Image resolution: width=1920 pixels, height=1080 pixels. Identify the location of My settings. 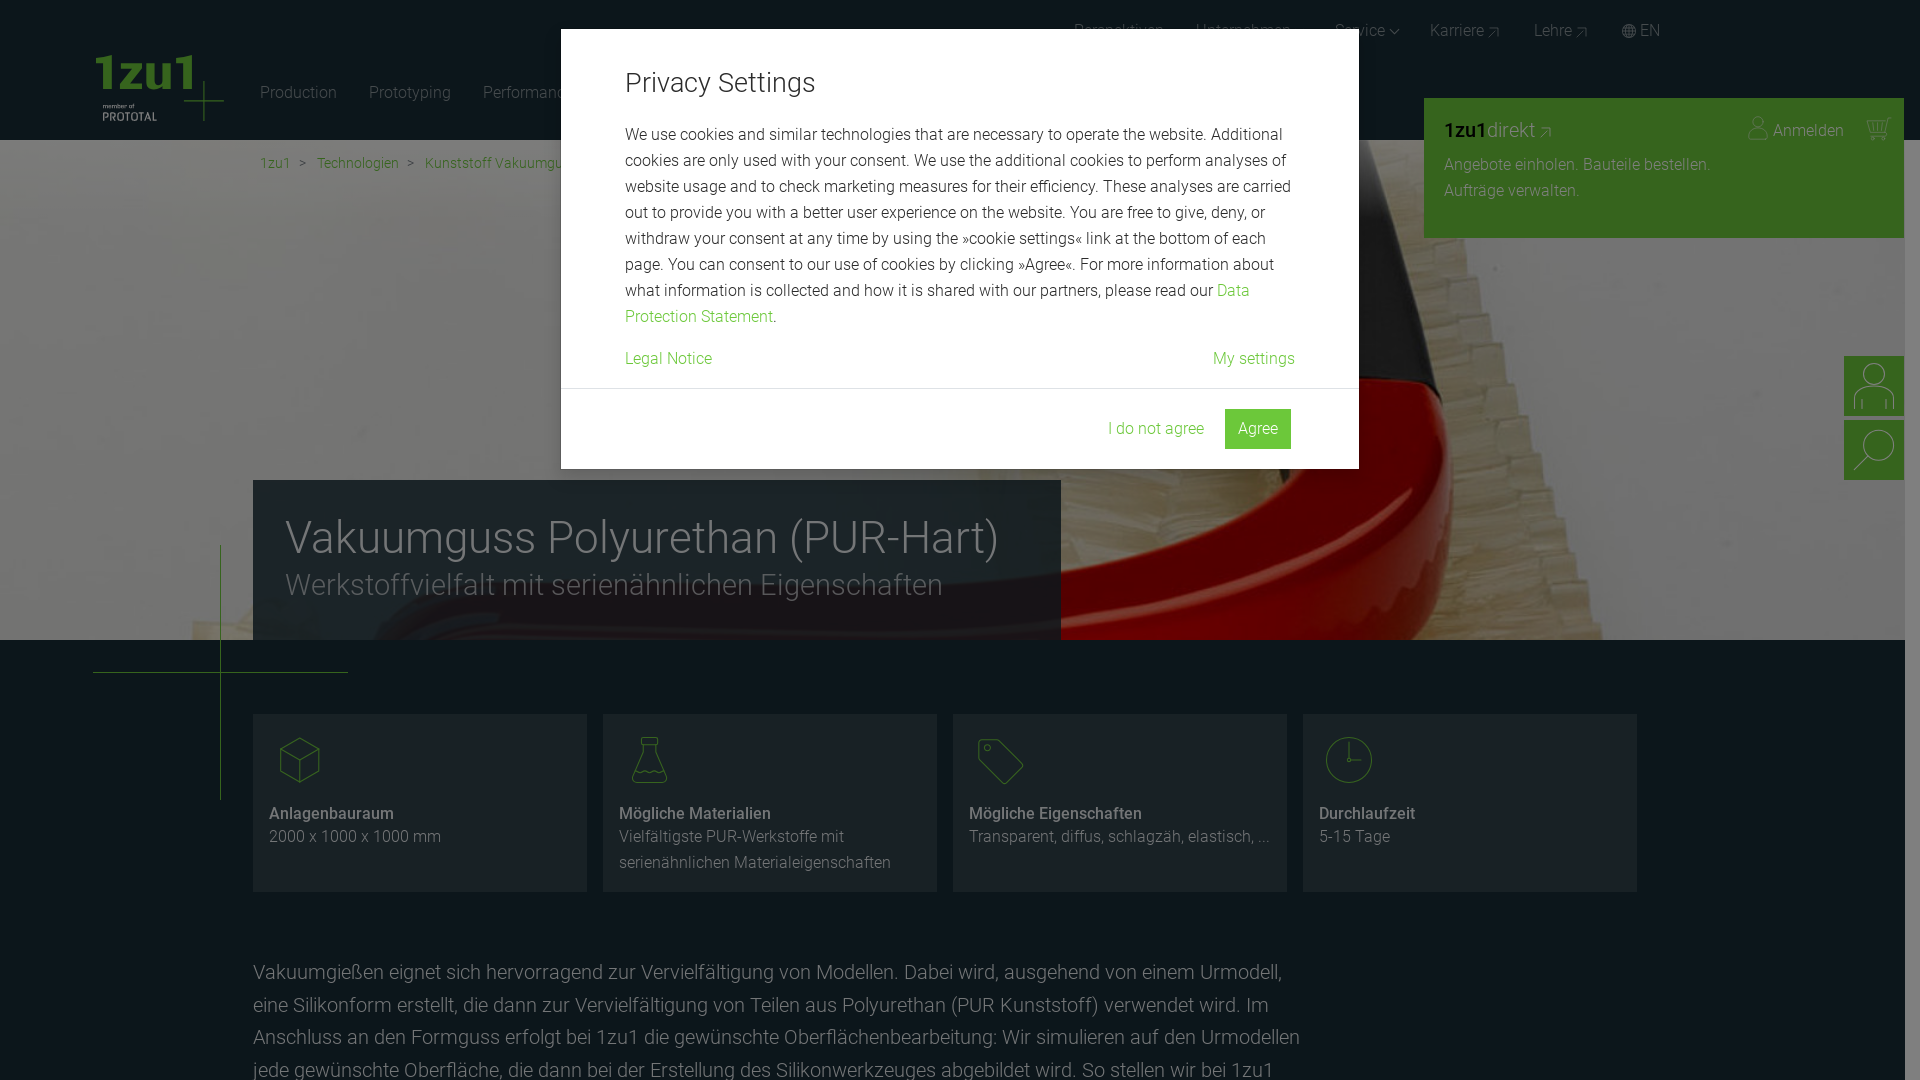
(1254, 359).